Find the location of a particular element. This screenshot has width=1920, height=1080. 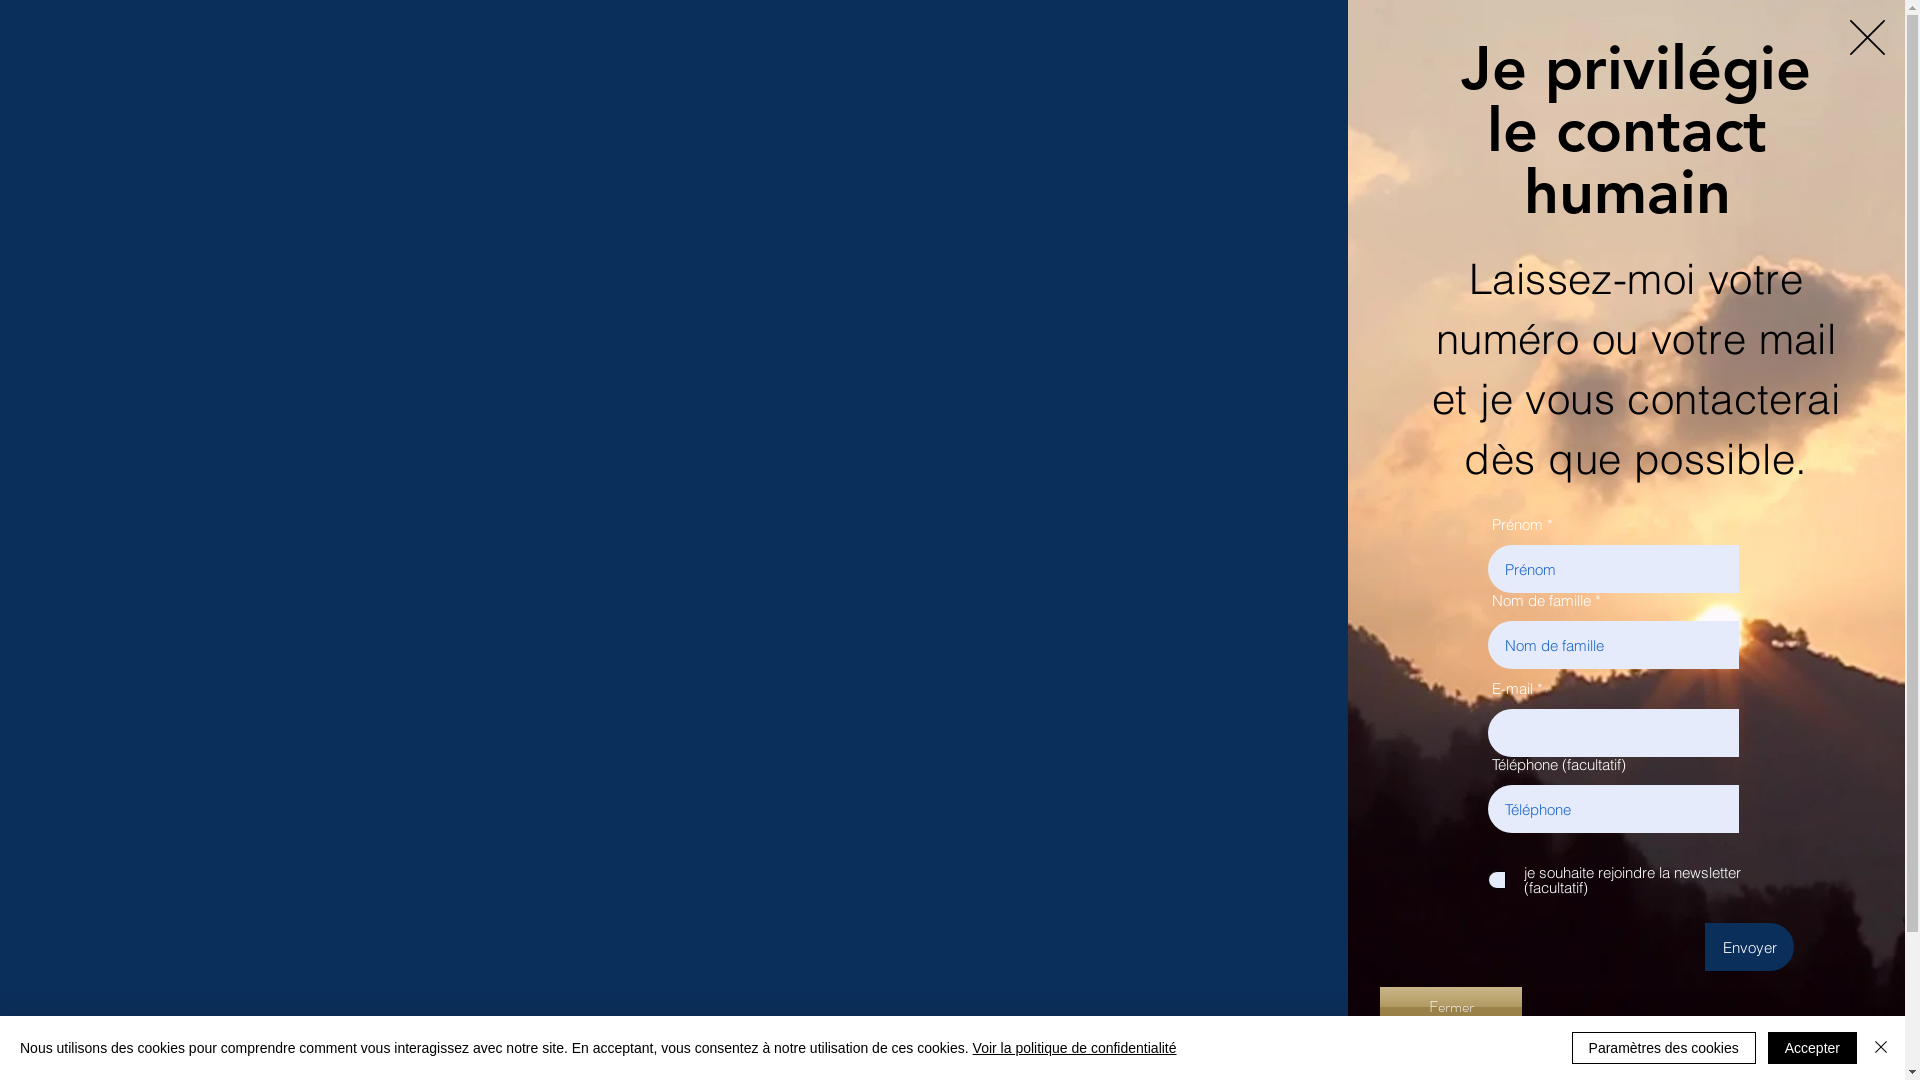

0
Abonnements is located at coordinates (786, 283).